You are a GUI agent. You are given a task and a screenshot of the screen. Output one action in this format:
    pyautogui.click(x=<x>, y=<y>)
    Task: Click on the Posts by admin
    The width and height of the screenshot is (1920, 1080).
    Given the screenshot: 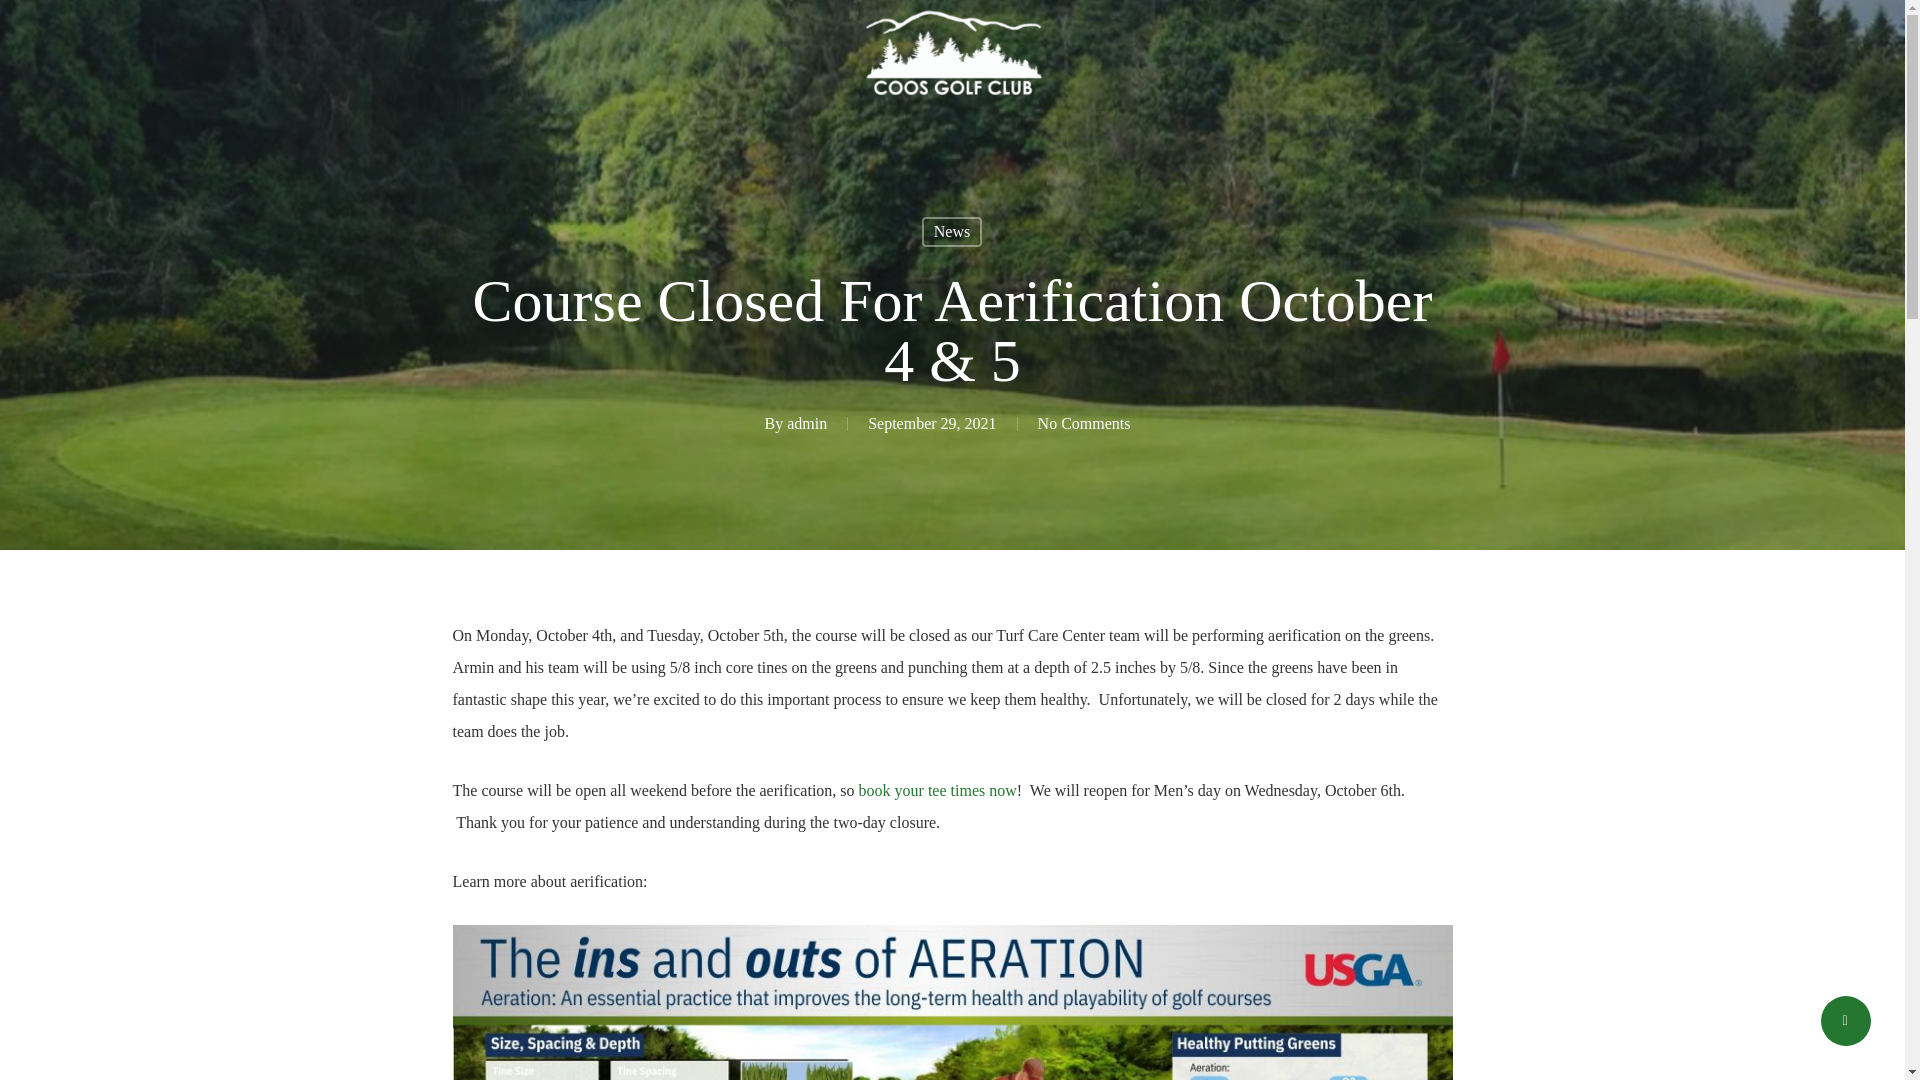 What is the action you would take?
    pyautogui.click(x=807, y=423)
    